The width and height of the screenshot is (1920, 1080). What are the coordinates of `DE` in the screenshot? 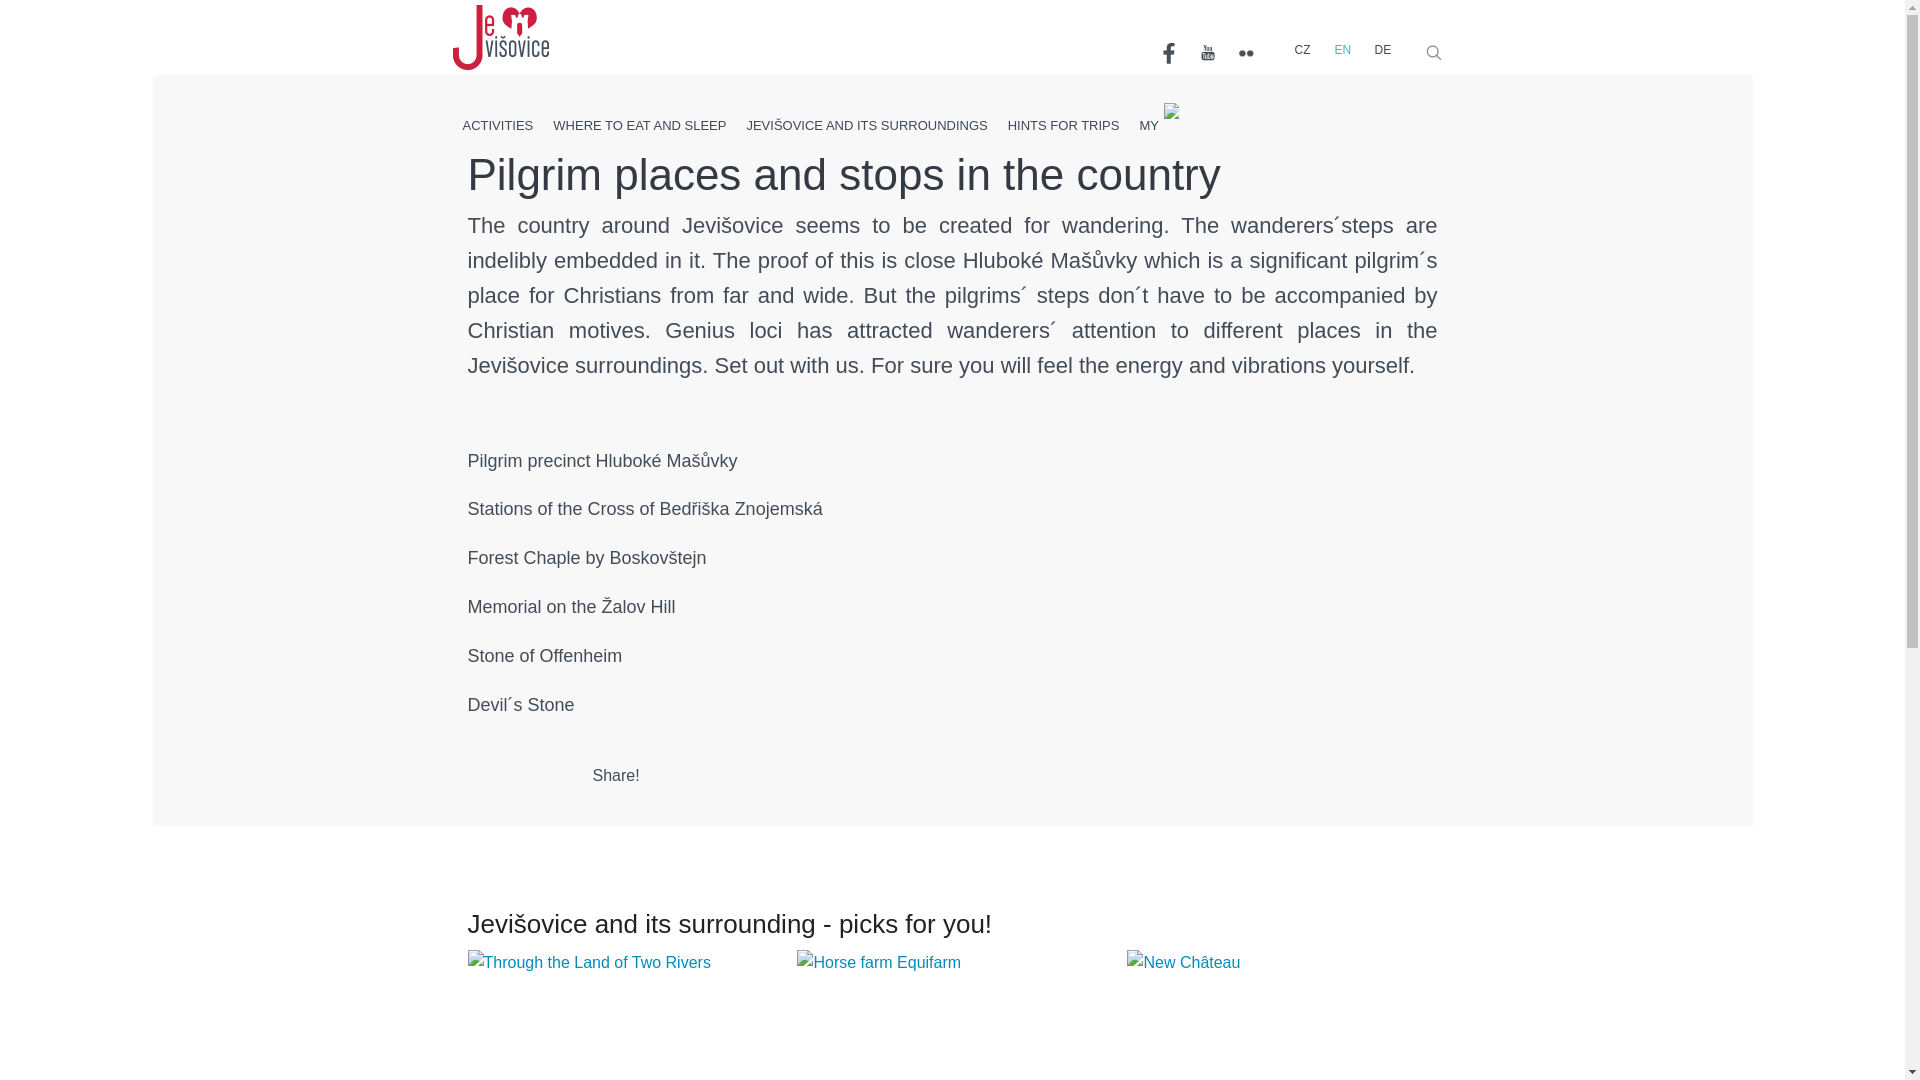 It's located at (1379, 50).